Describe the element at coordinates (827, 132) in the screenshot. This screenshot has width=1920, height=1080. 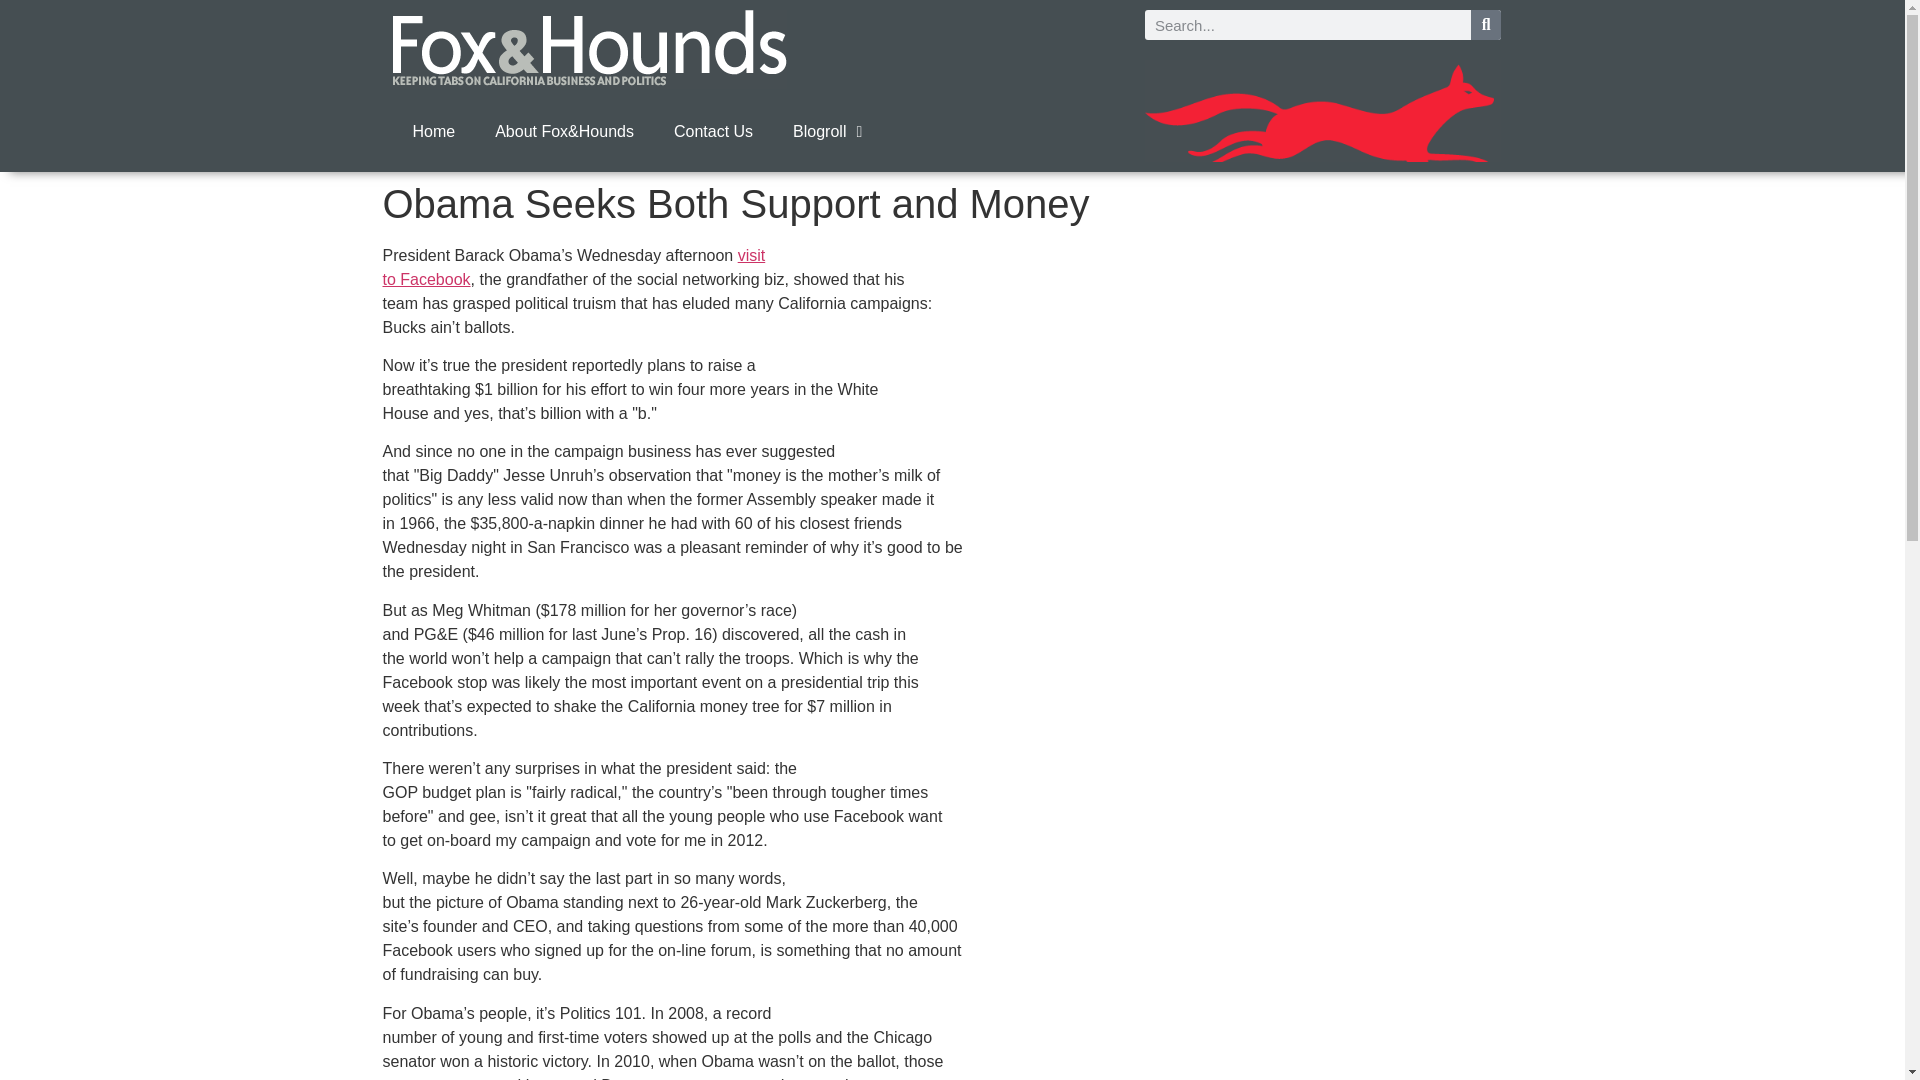
I see `Blogroll` at that location.